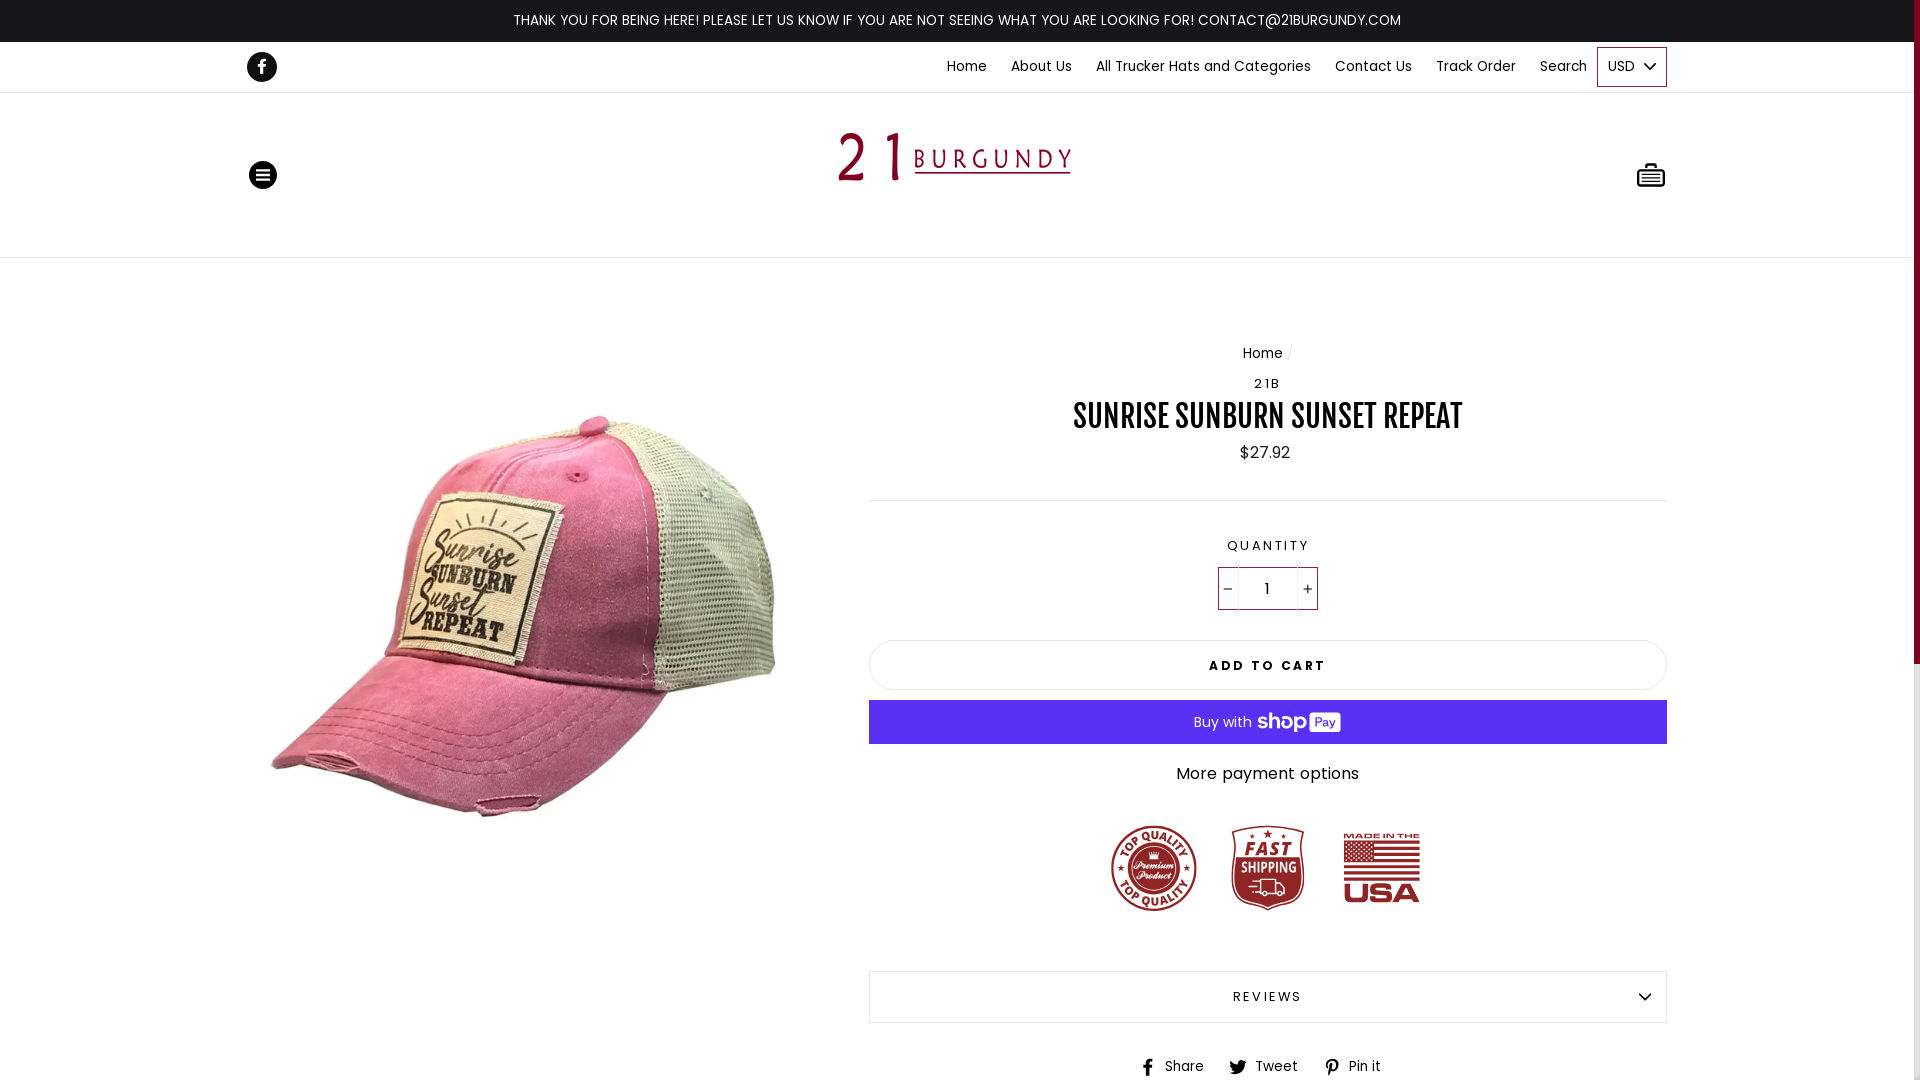 The image size is (1920, 1080). I want to click on Tweet
Tweet on Twitter, so click(1271, 1066).